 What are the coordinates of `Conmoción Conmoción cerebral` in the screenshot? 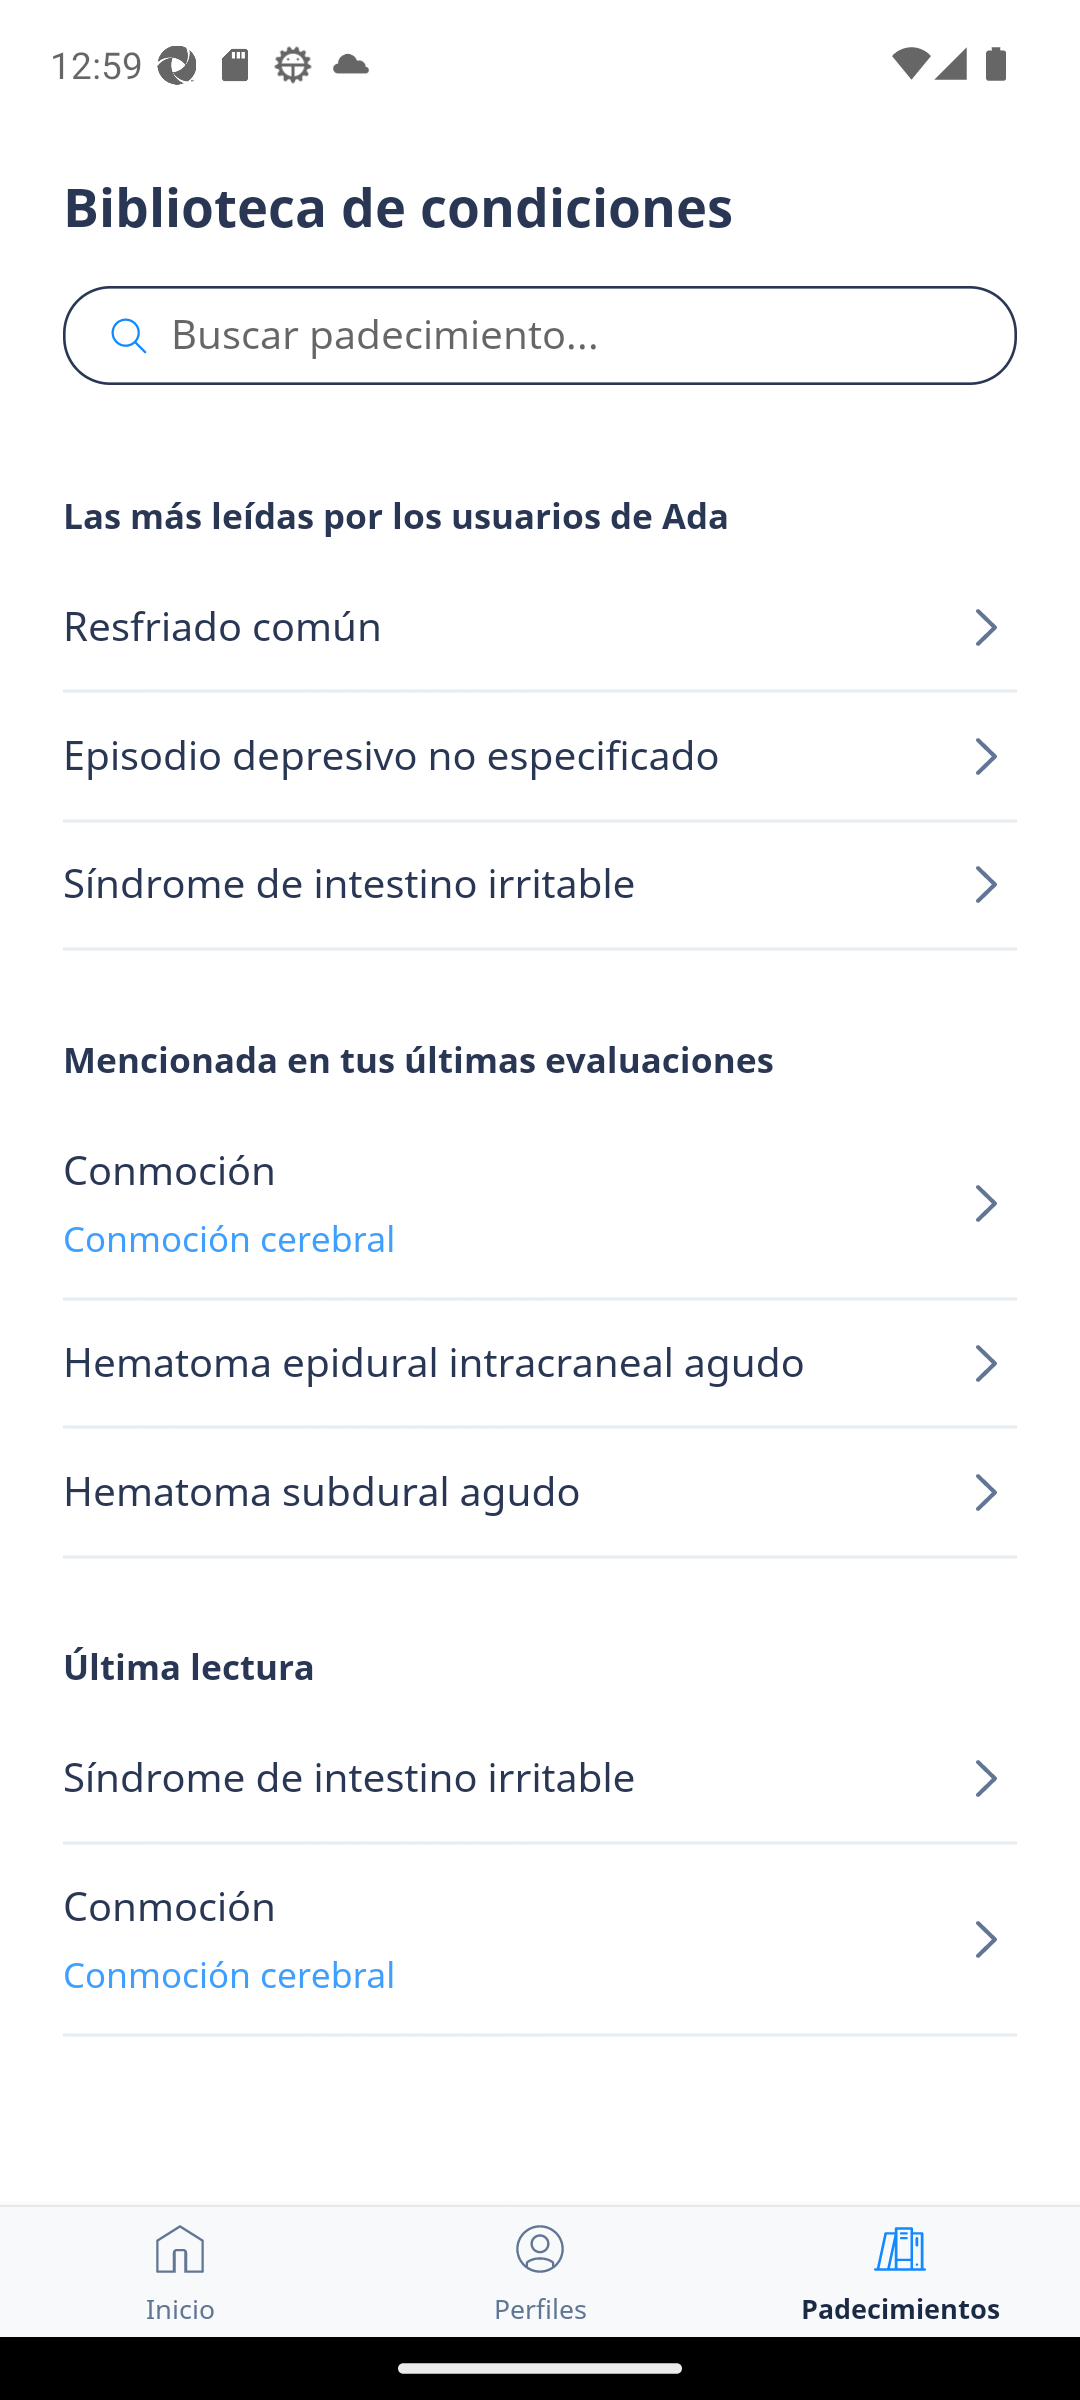 It's located at (540, 1939).